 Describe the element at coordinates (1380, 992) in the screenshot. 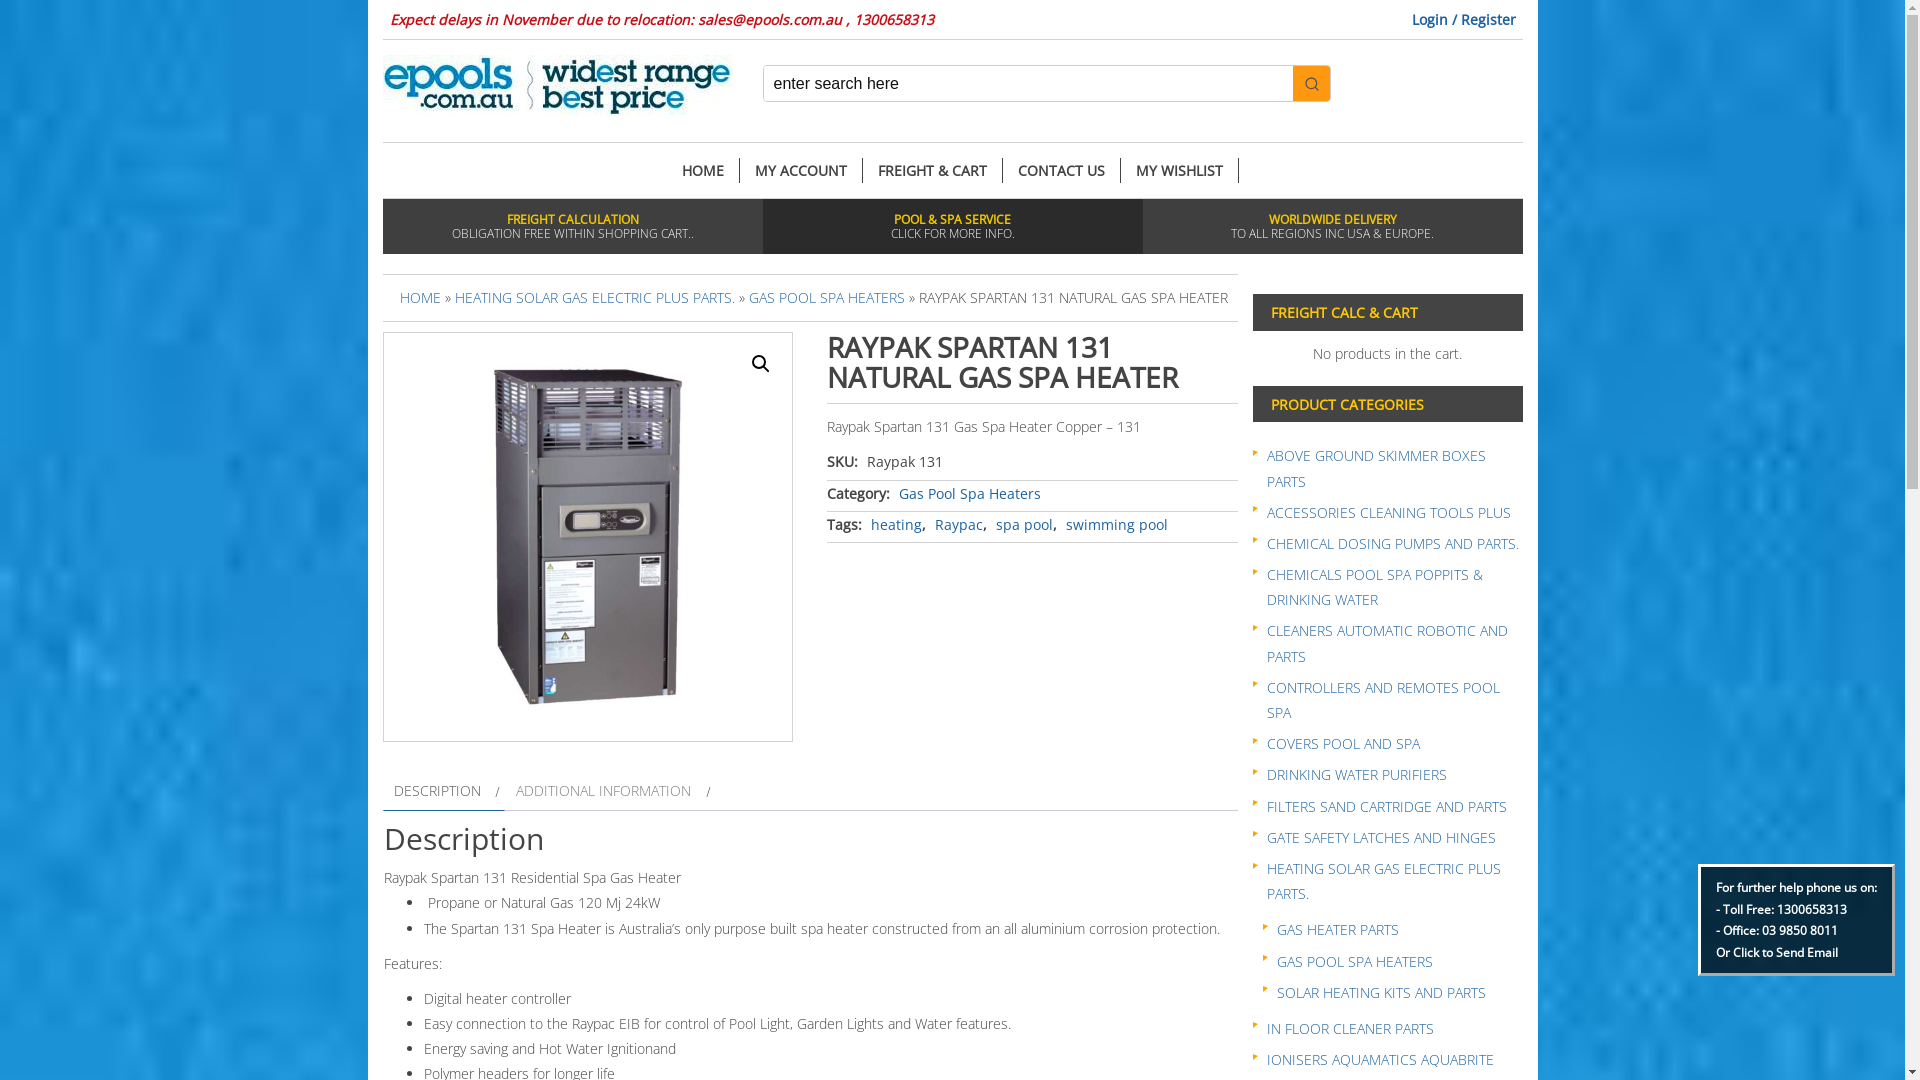

I see `SOLAR HEATING KITS AND PARTS` at that location.